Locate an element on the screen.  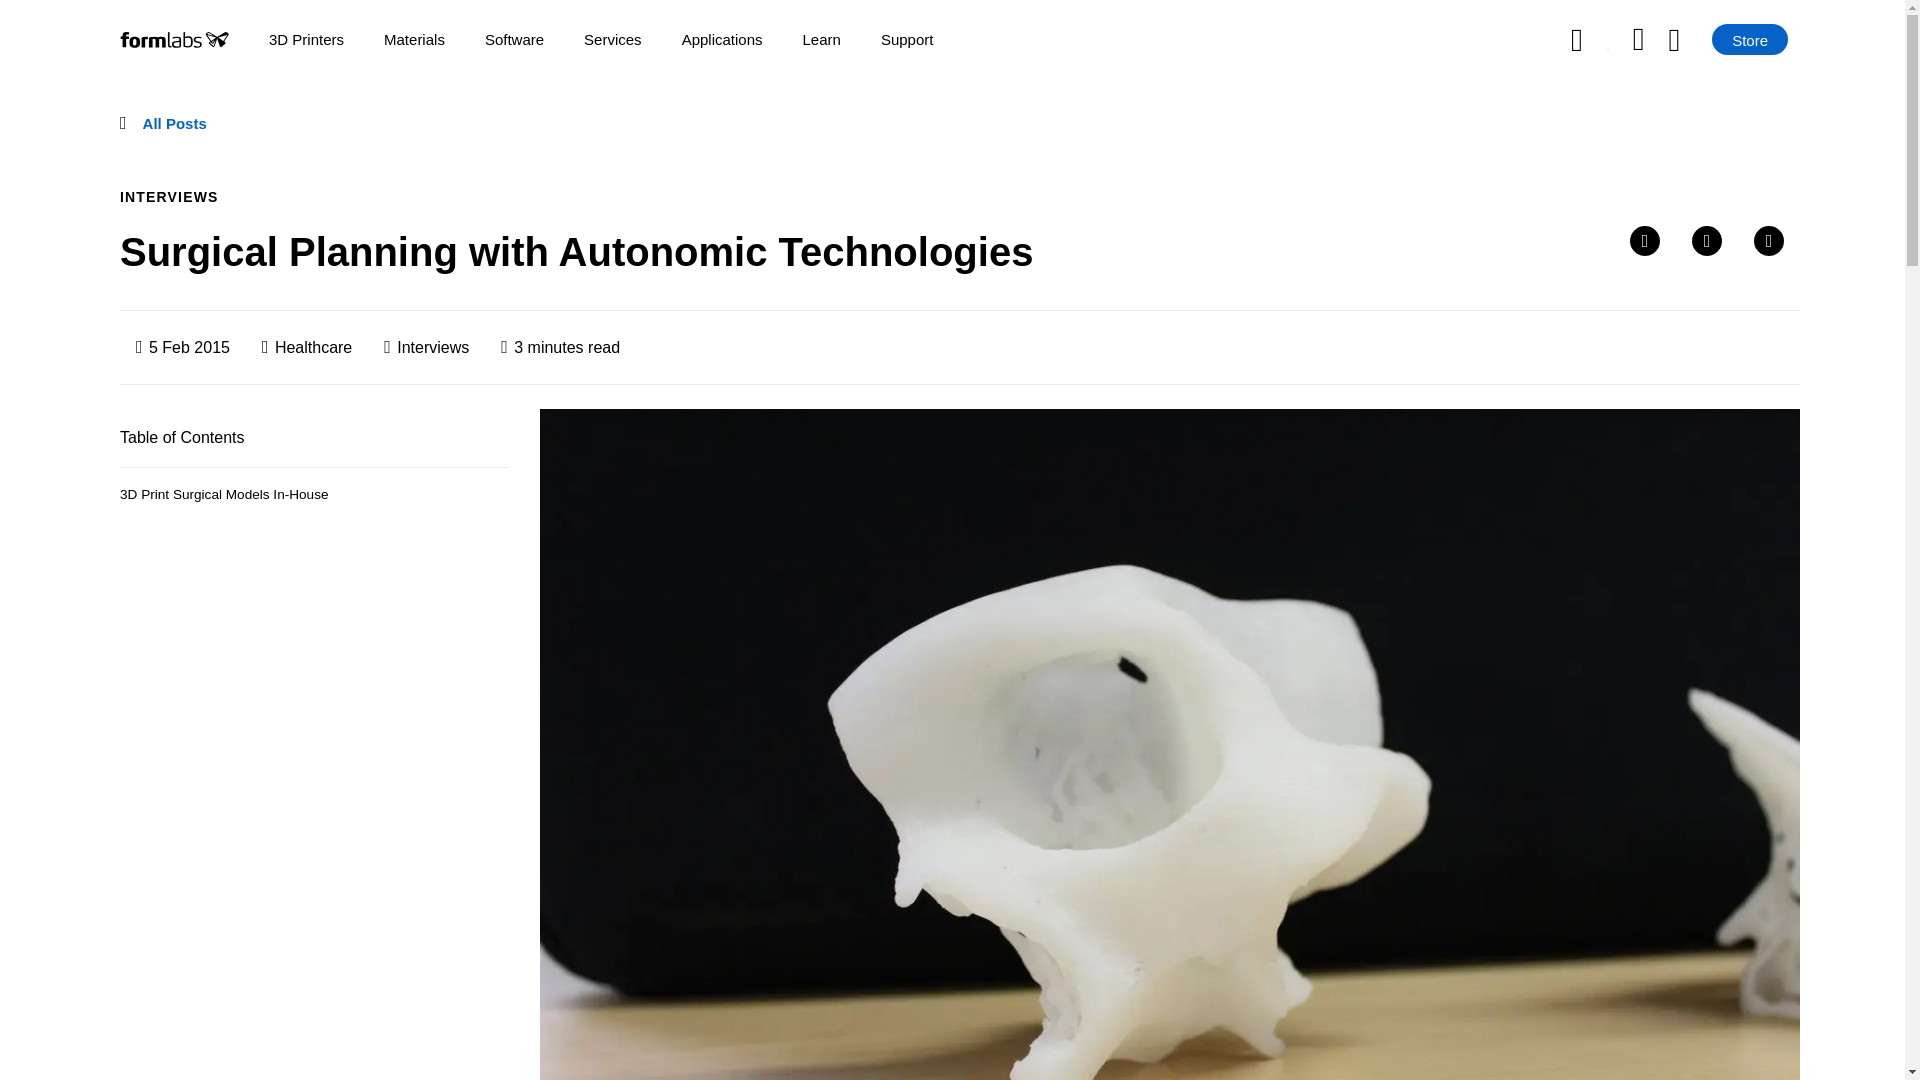
Materials is located at coordinates (414, 39).